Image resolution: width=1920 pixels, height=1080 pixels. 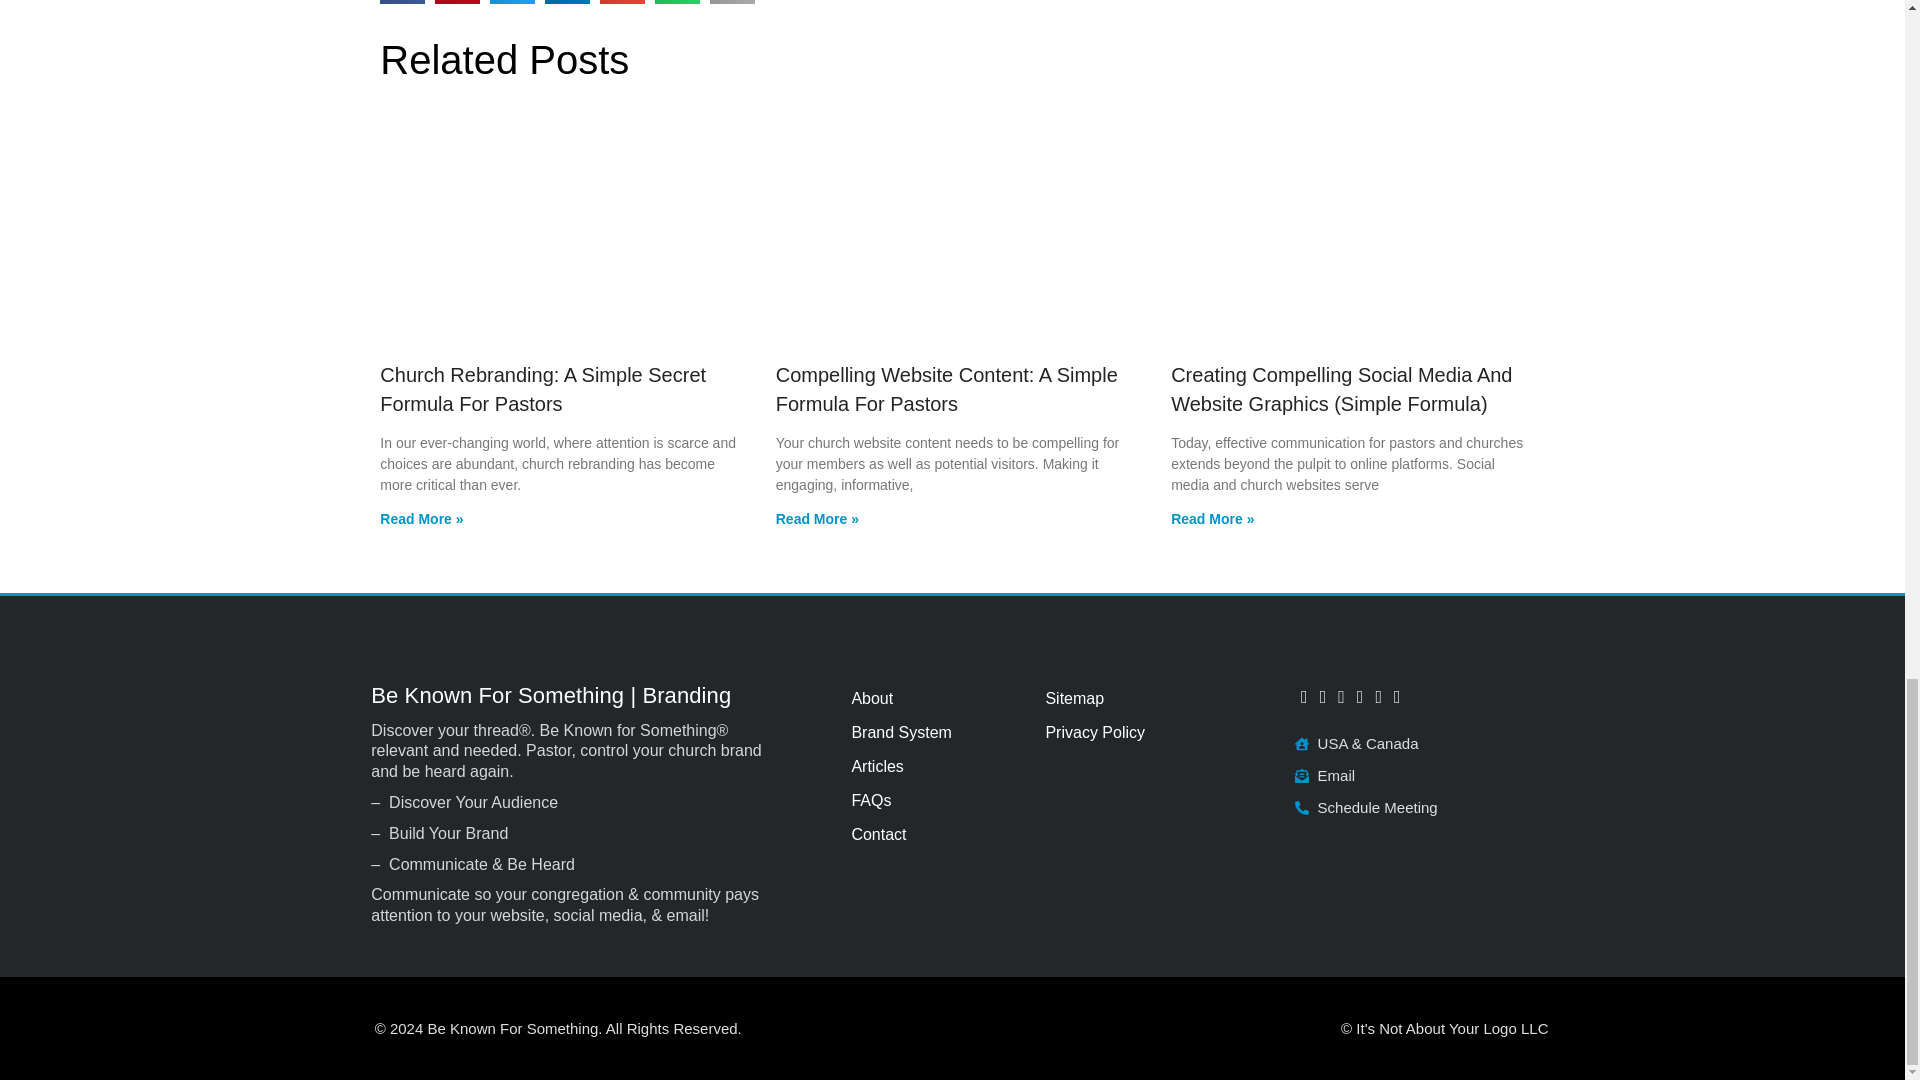 What do you see at coordinates (936, 698) in the screenshot?
I see `About` at bounding box center [936, 698].